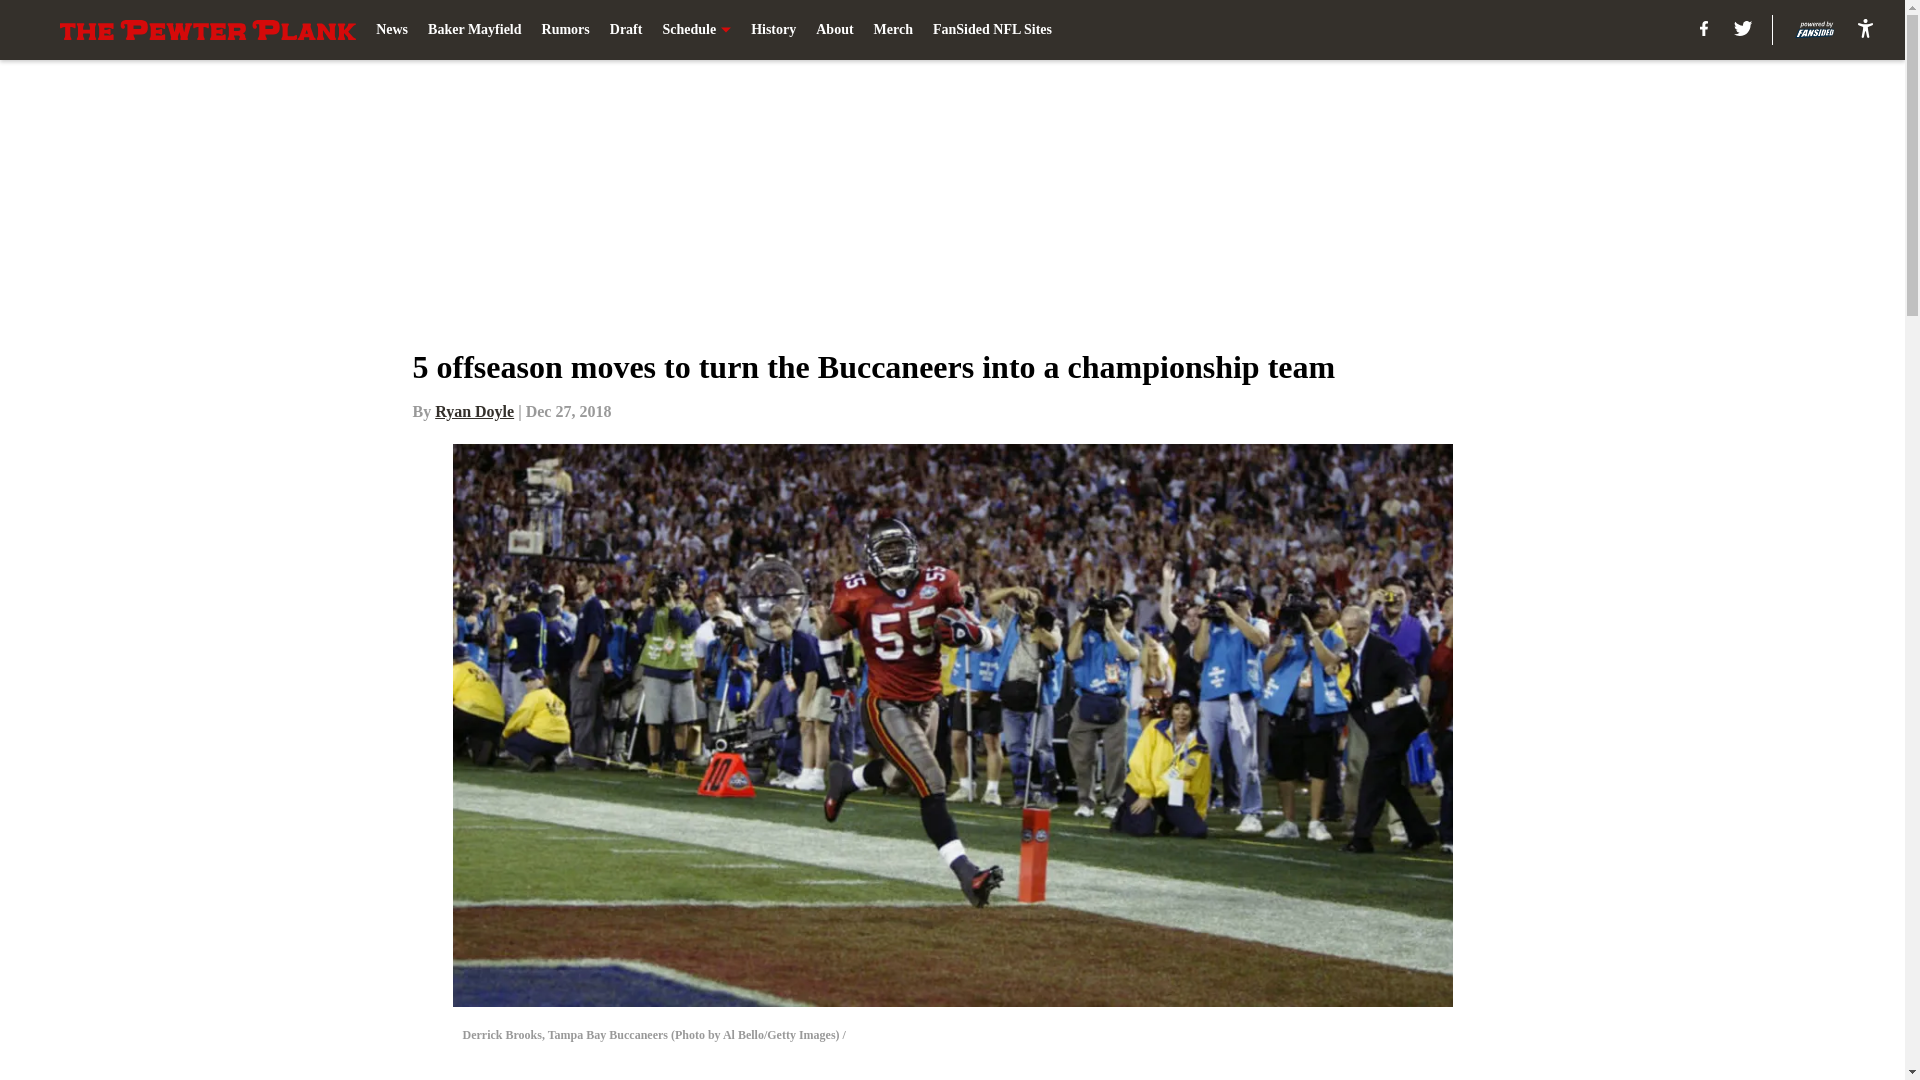 Image resolution: width=1920 pixels, height=1080 pixels. Describe the element at coordinates (893, 30) in the screenshot. I see `Merch` at that location.